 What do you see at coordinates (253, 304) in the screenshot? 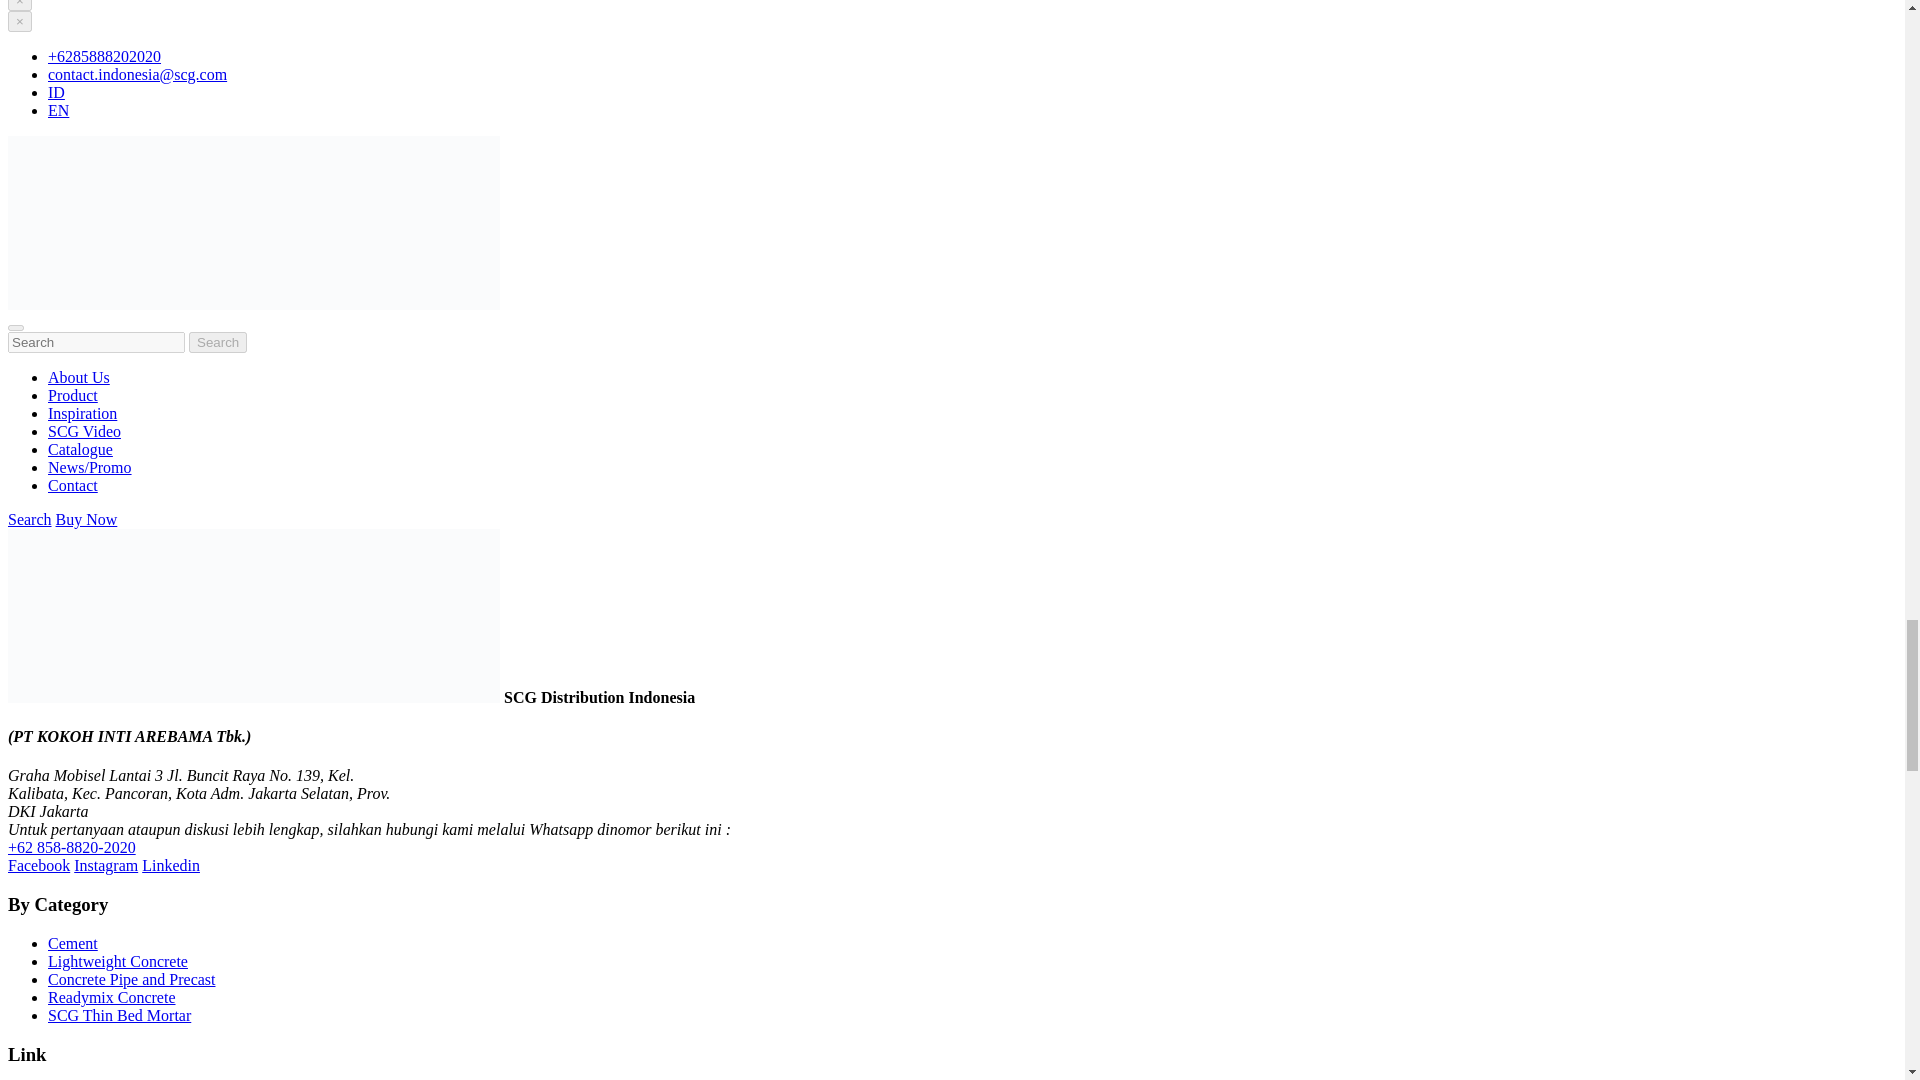
I see `SCG CBM INDONESIA` at bounding box center [253, 304].